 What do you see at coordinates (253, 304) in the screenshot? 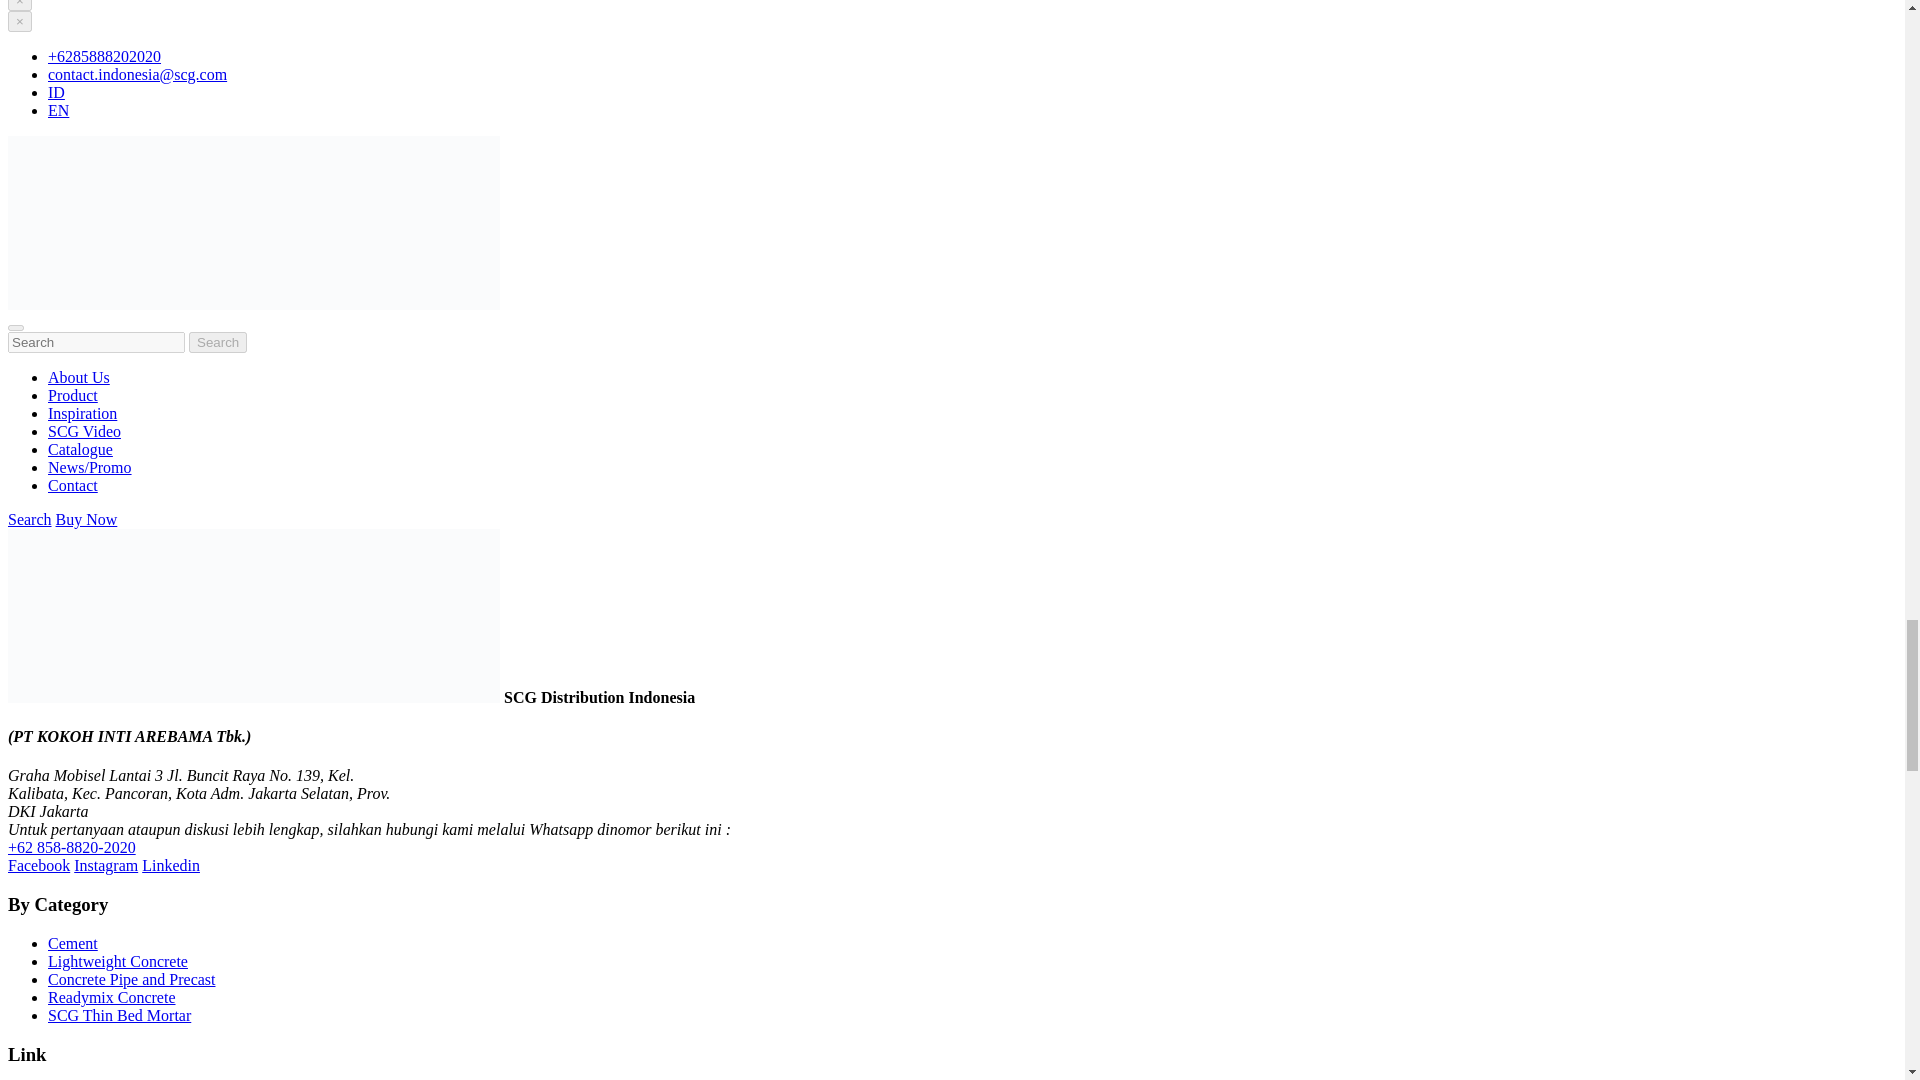
I see `SCG CBM INDONESIA` at bounding box center [253, 304].